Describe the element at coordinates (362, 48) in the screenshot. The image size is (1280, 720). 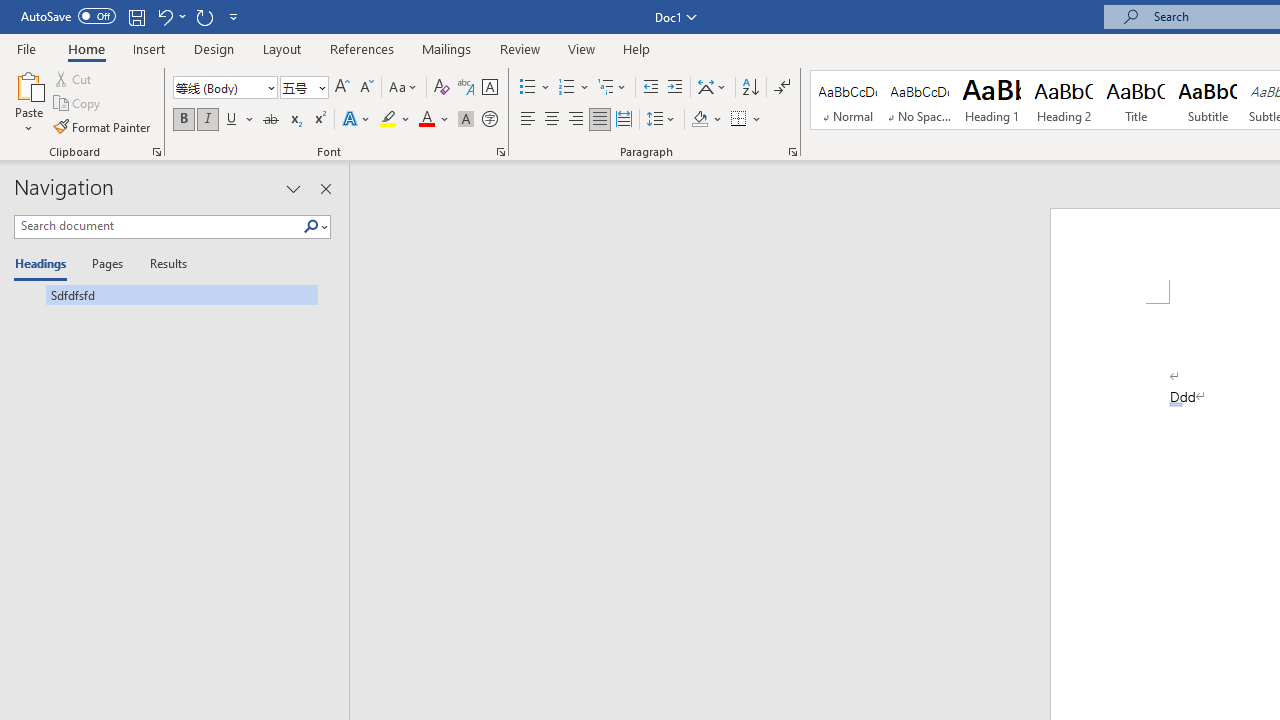
I see `References` at that location.